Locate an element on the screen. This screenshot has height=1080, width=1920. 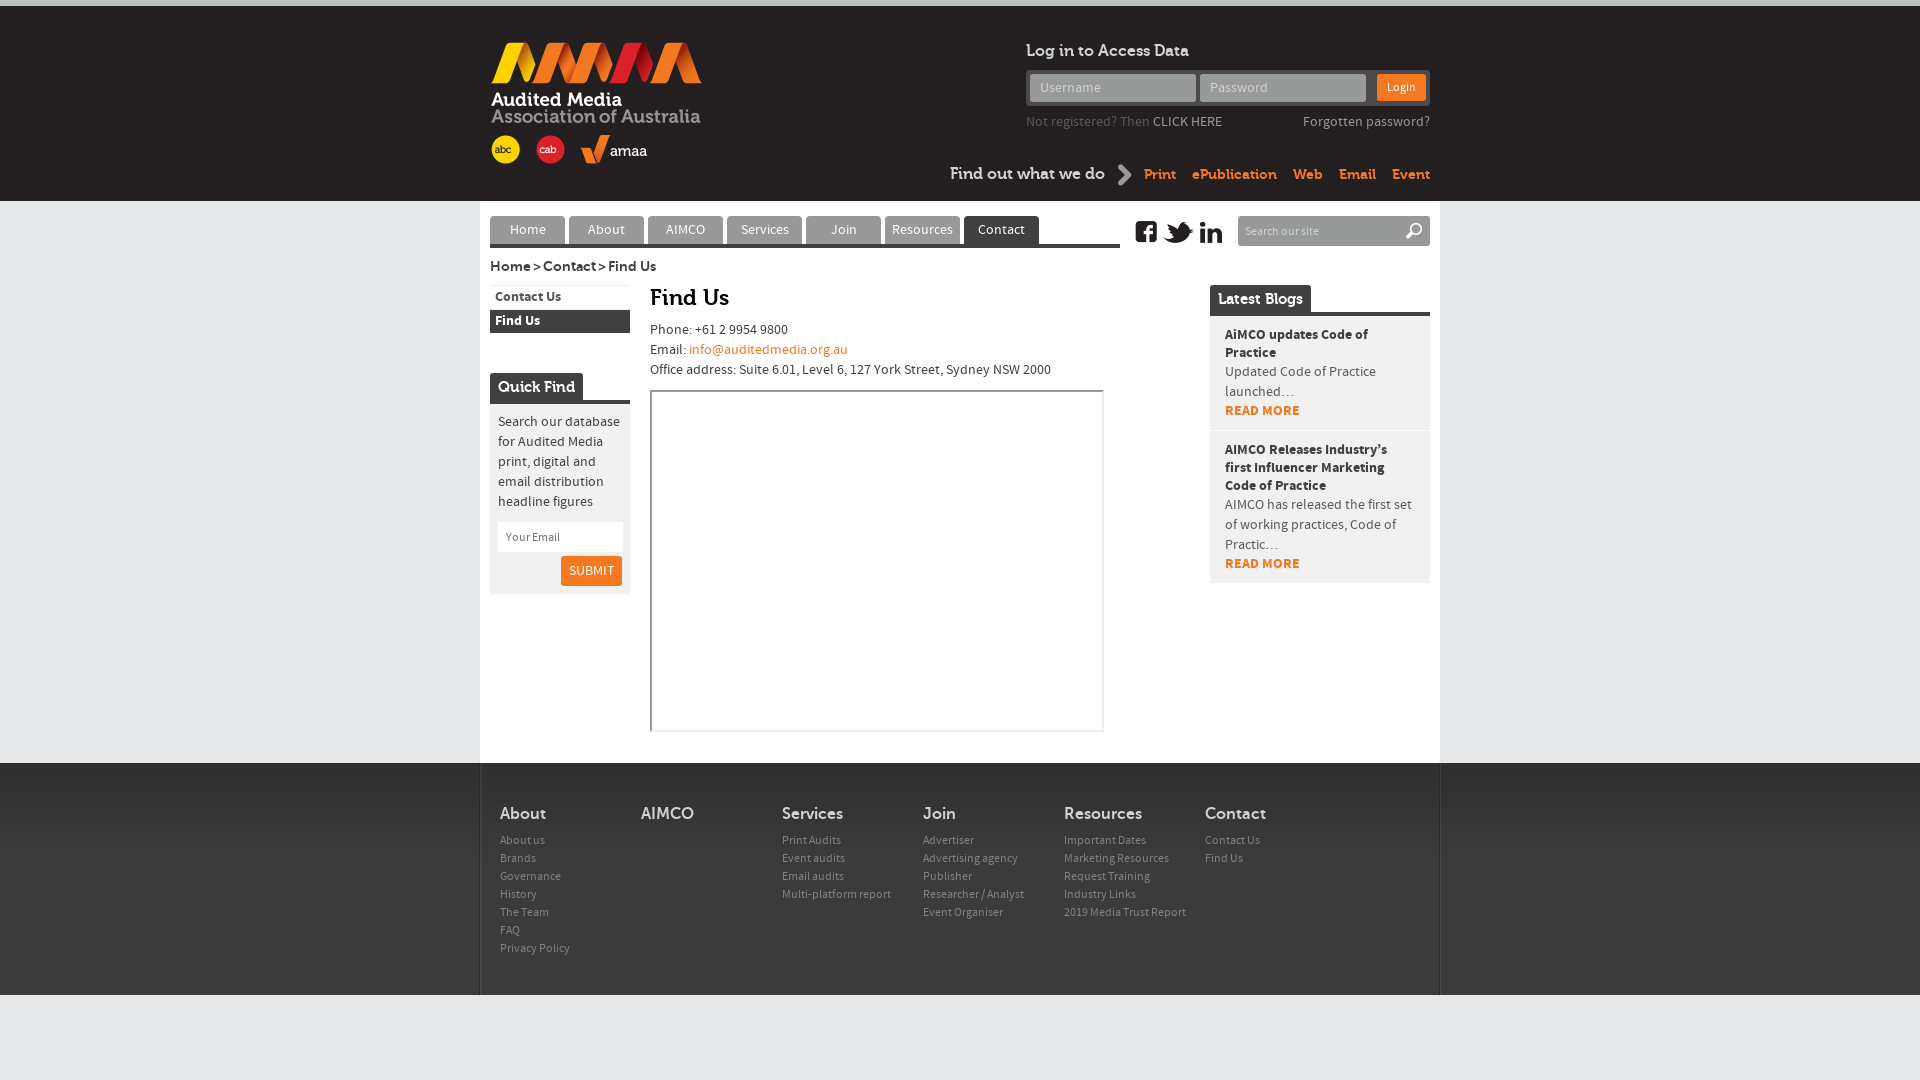
Contact is located at coordinates (570, 266).